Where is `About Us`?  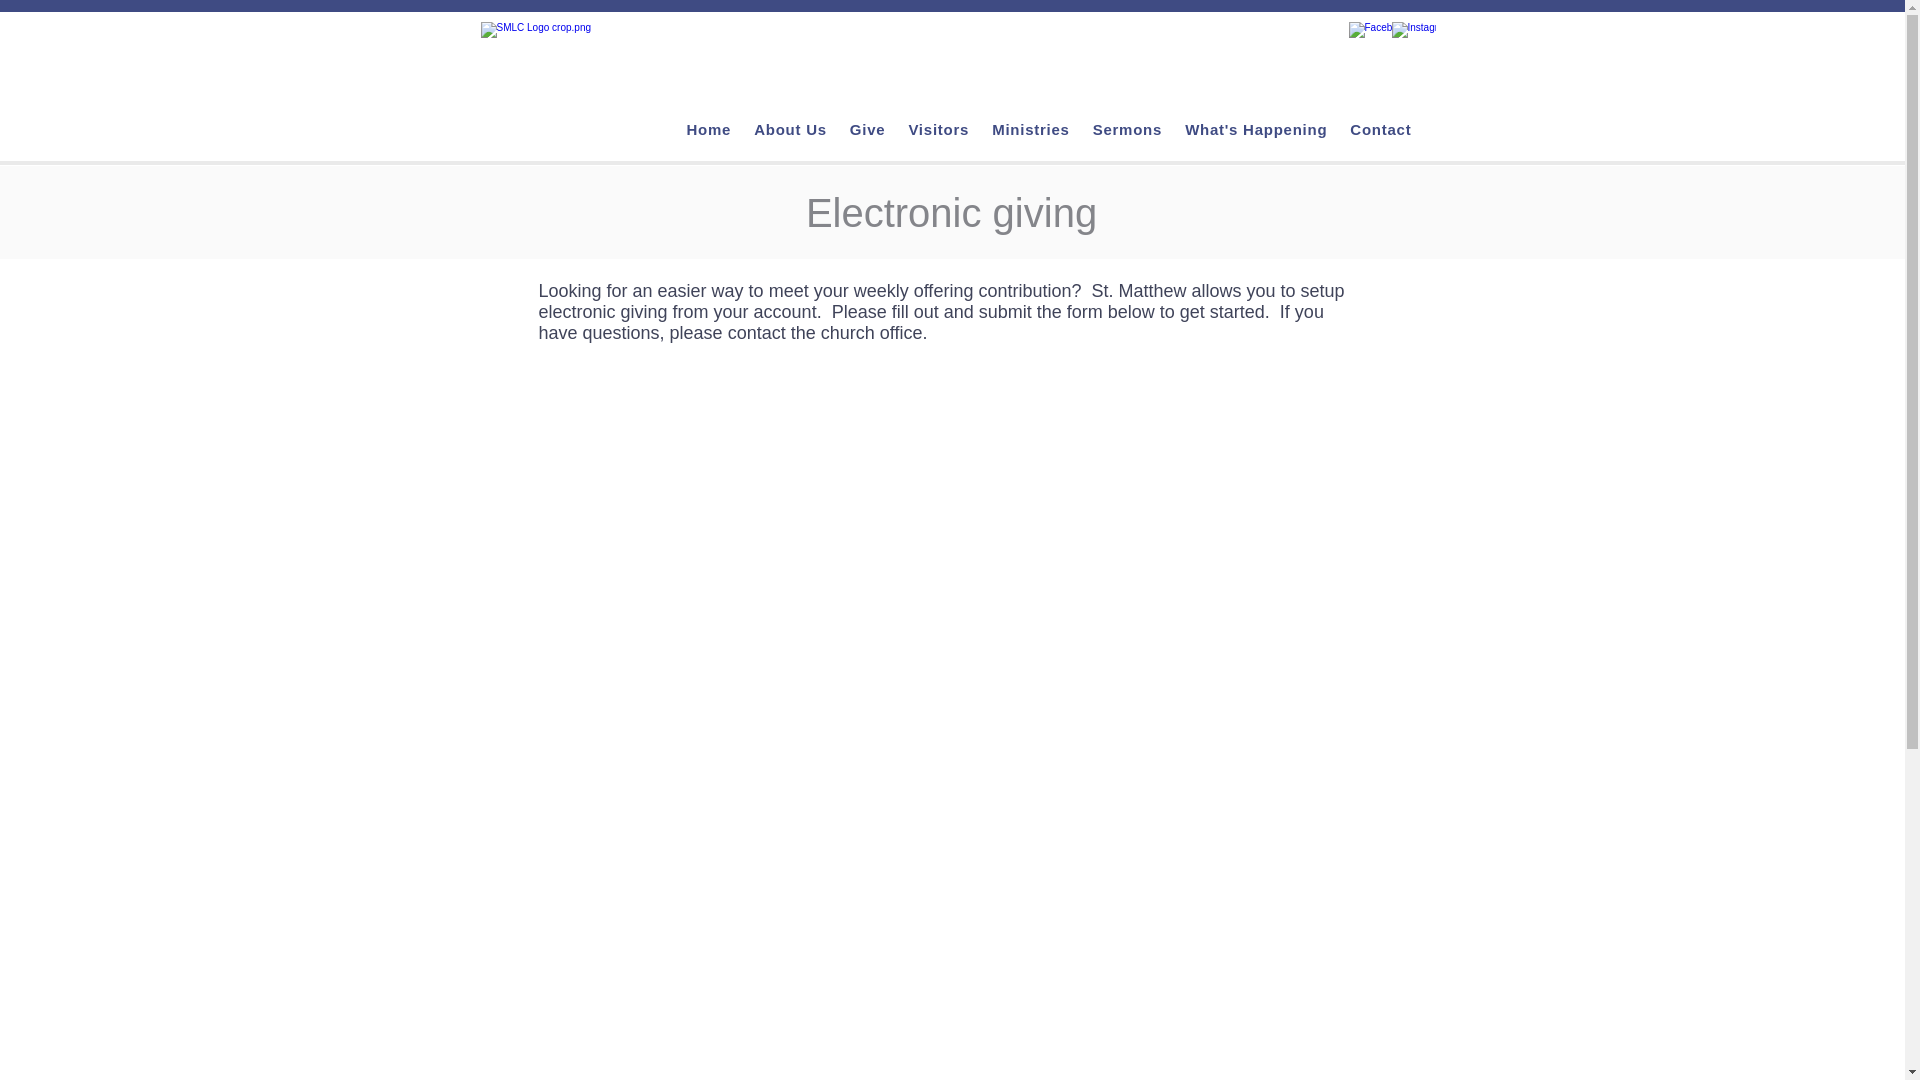 About Us is located at coordinates (790, 129).